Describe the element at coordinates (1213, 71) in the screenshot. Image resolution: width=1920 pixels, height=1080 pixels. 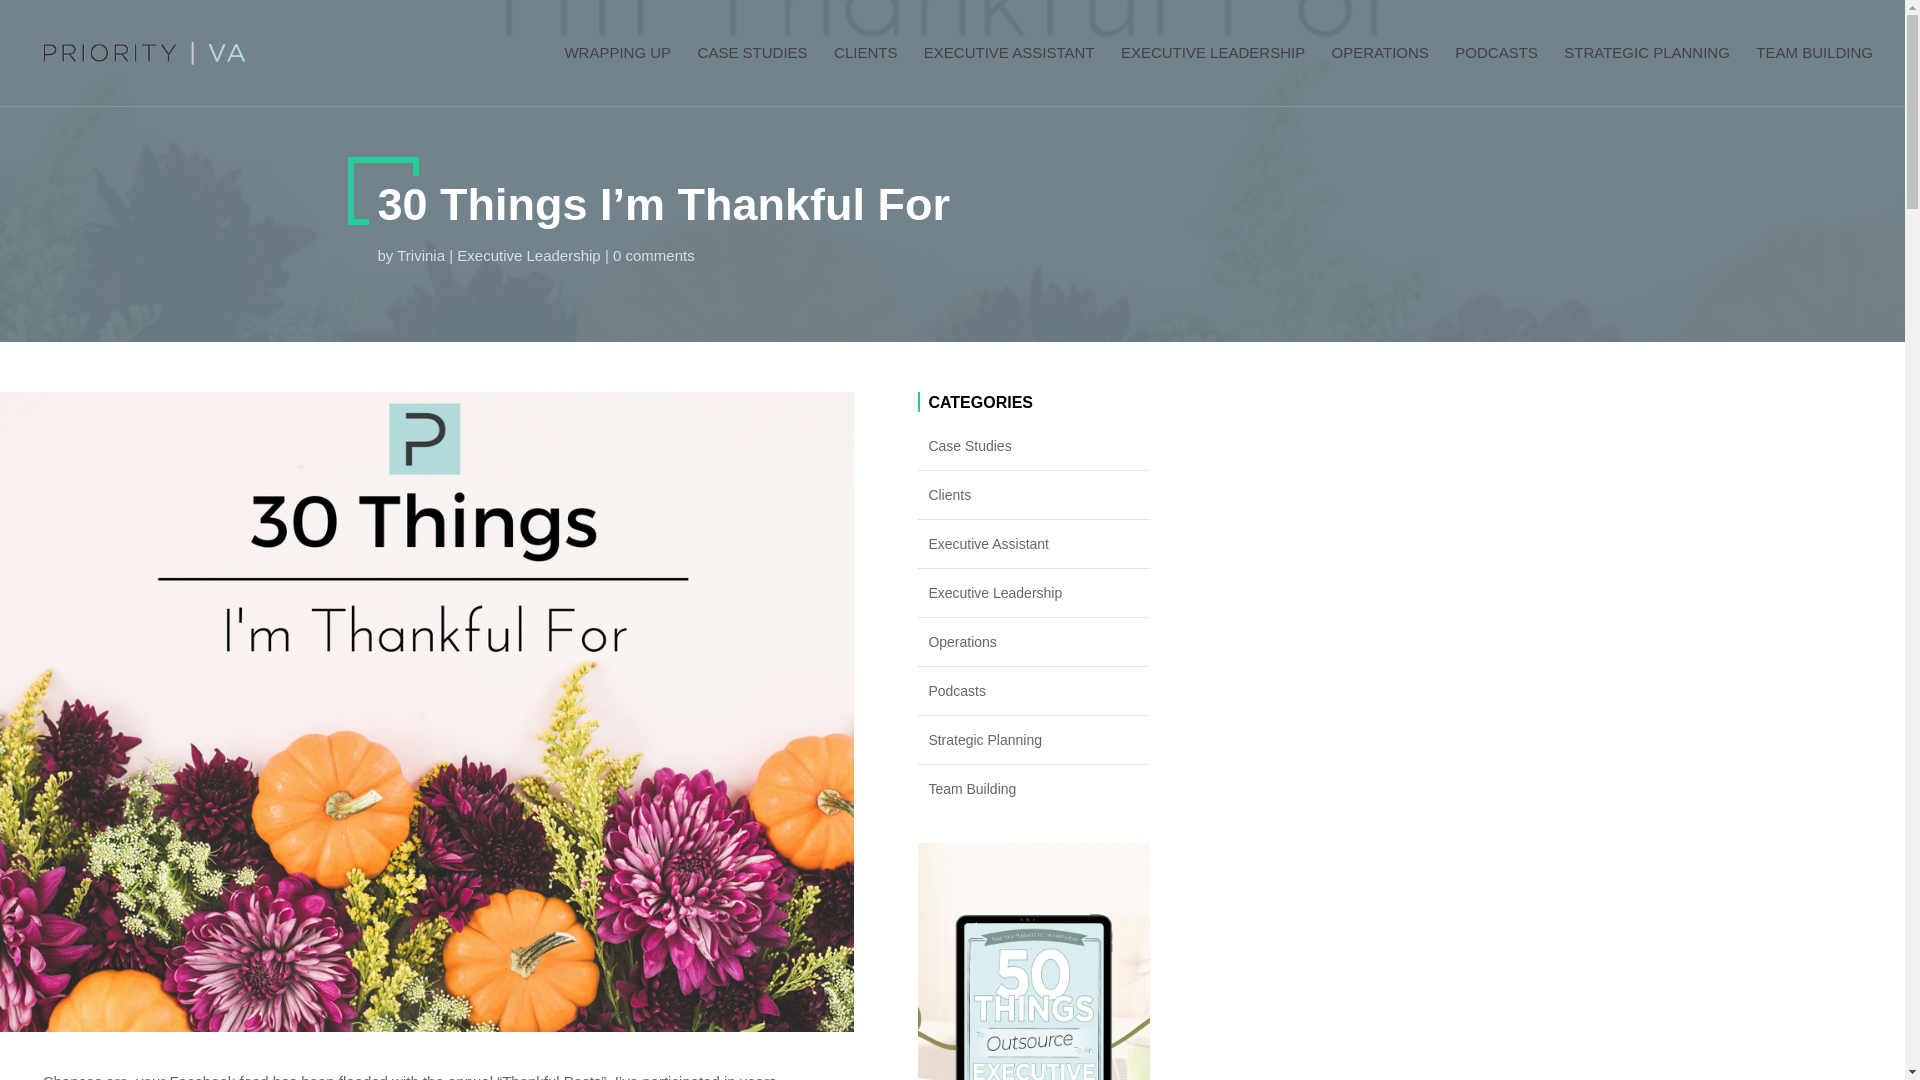
I see `EXECUTIVE LEADERSHIP` at that location.